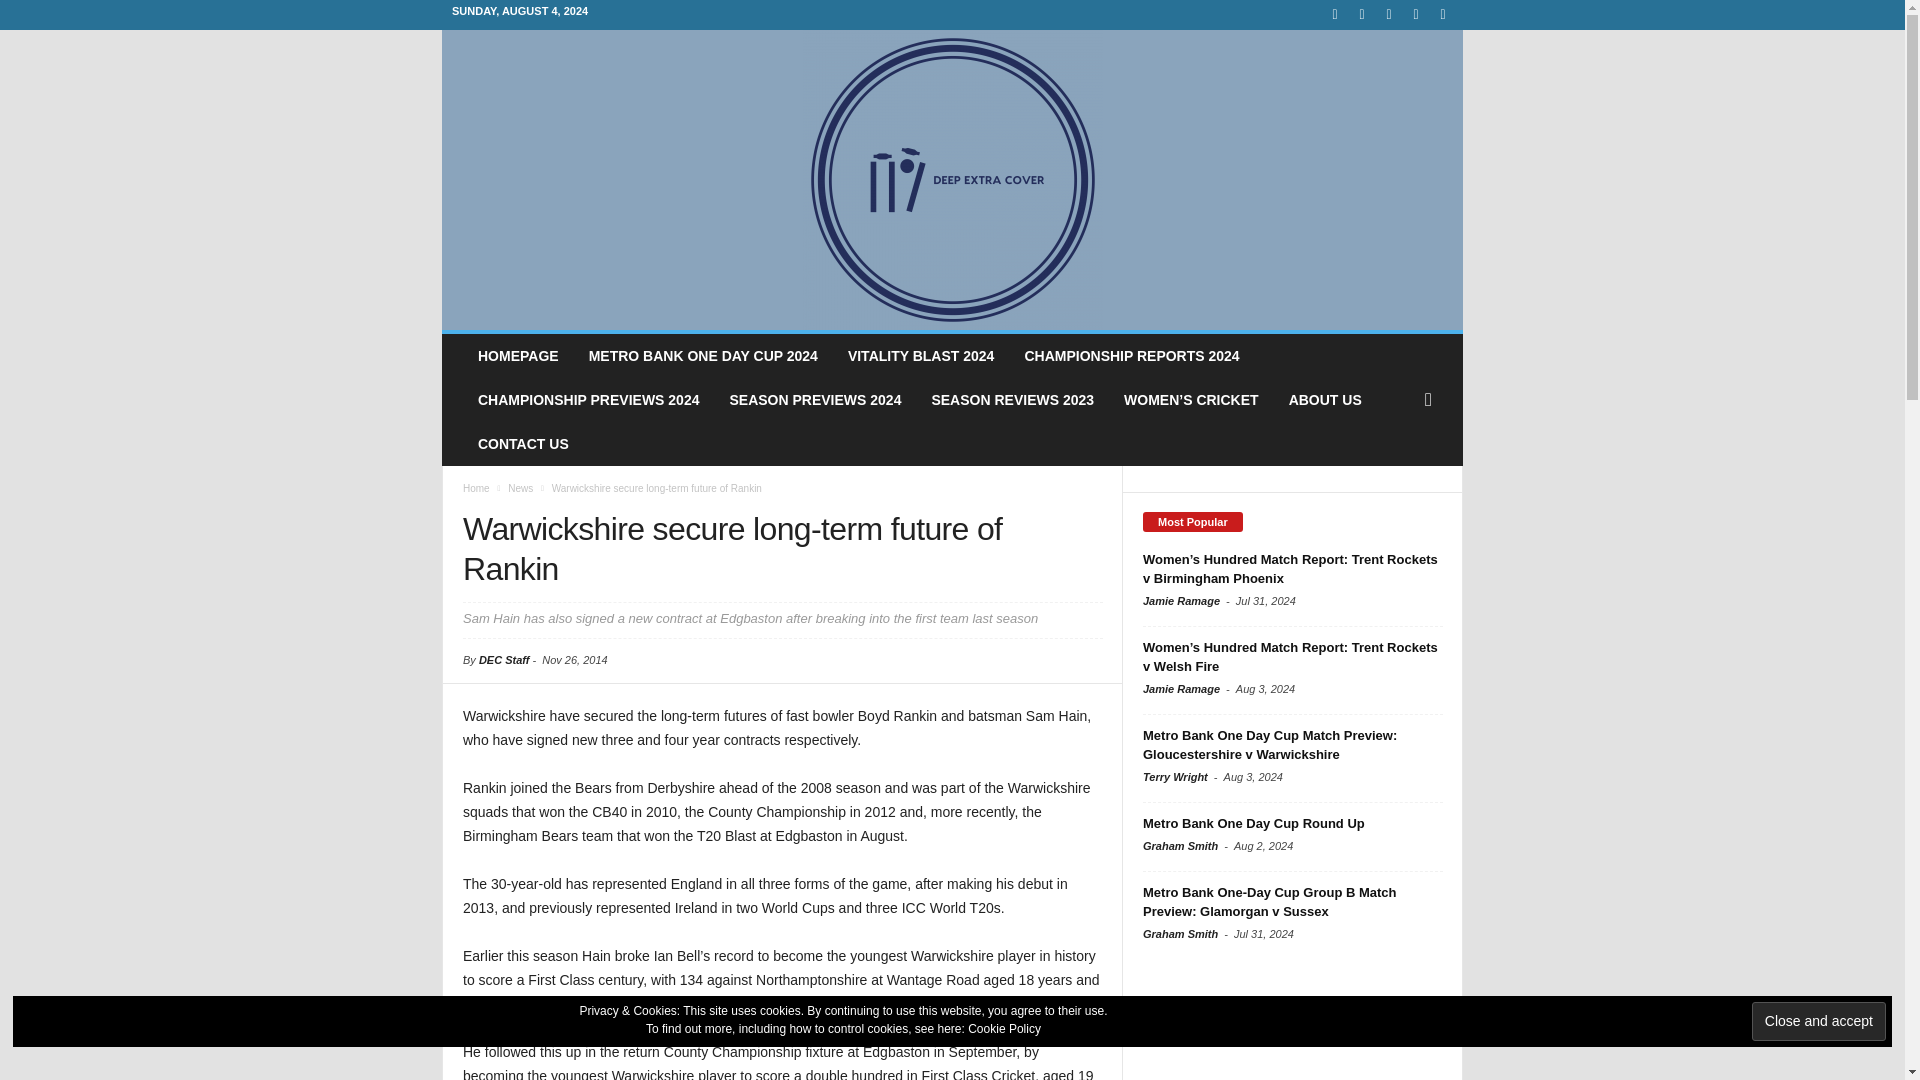 The height and width of the screenshot is (1080, 1920). What do you see at coordinates (1442, 14) in the screenshot?
I see `Twitter` at bounding box center [1442, 14].